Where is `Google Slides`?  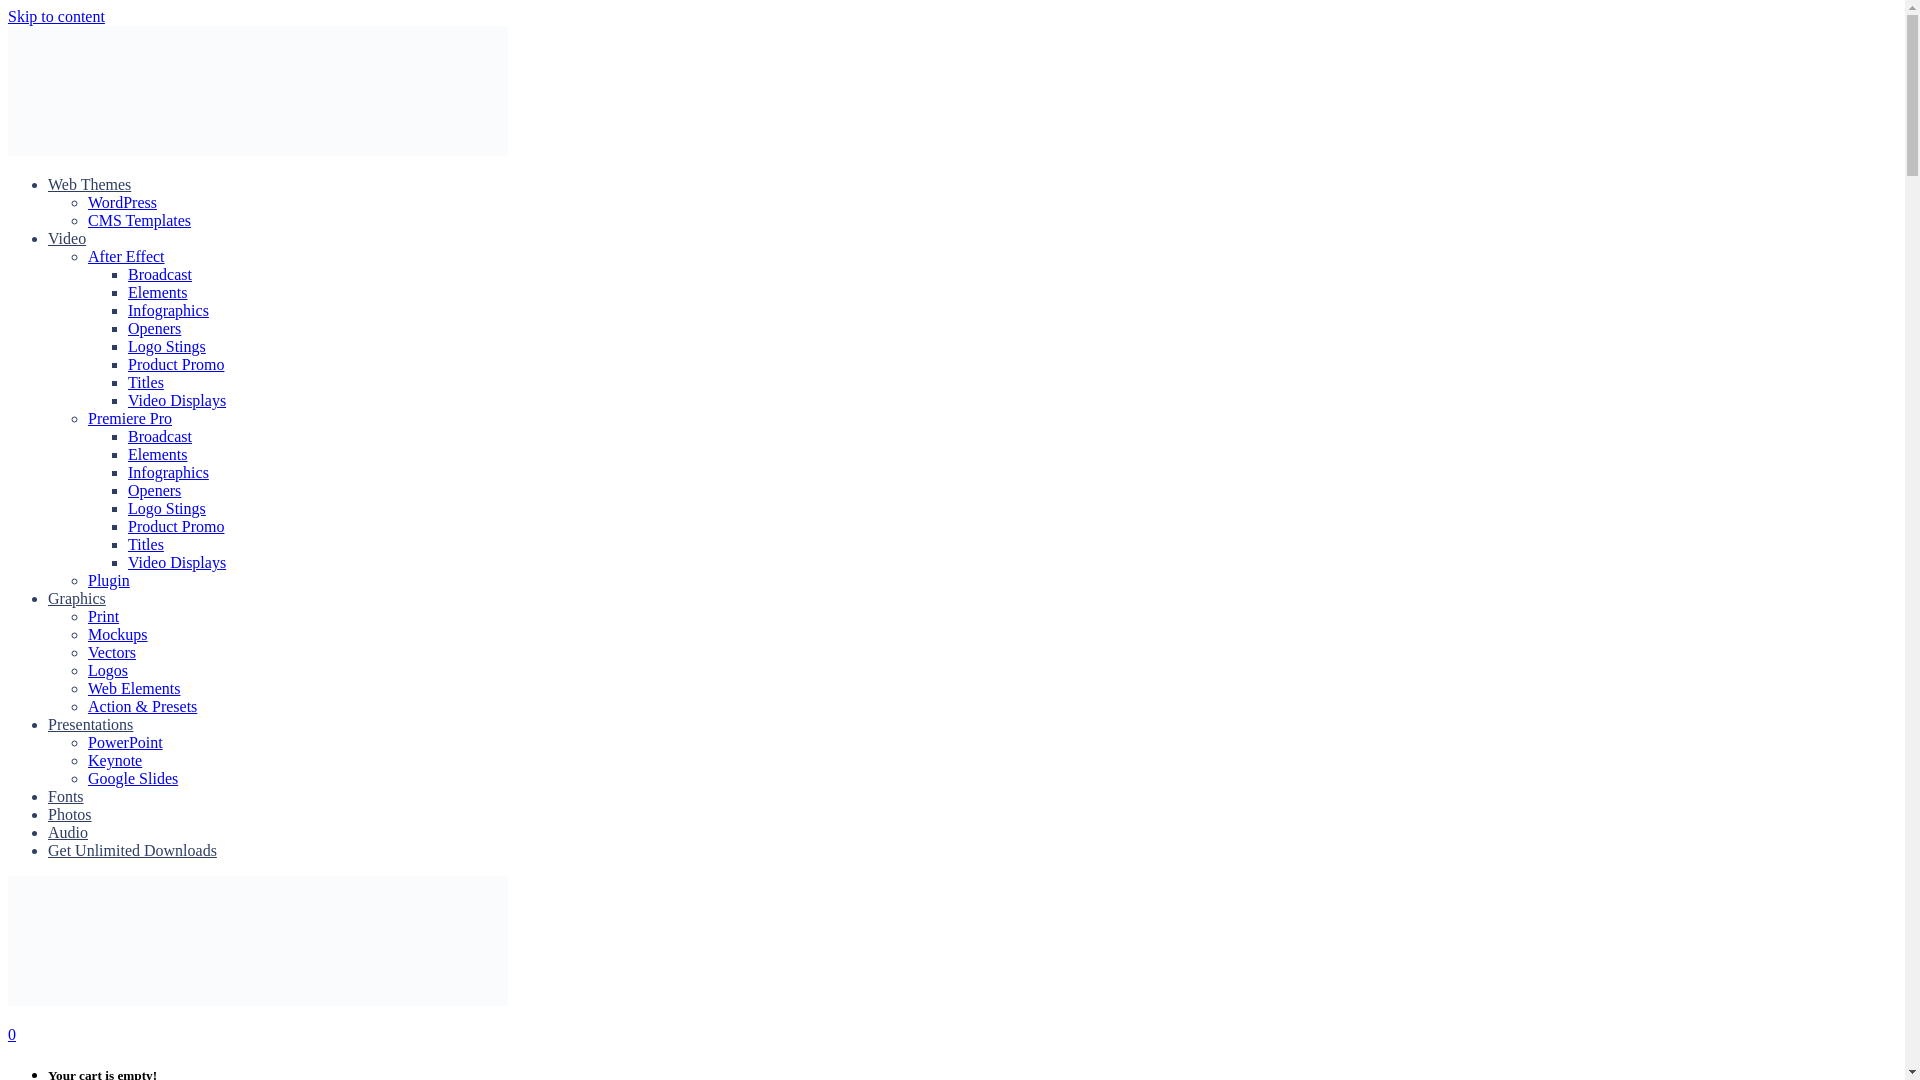 Google Slides is located at coordinates (133, 778).